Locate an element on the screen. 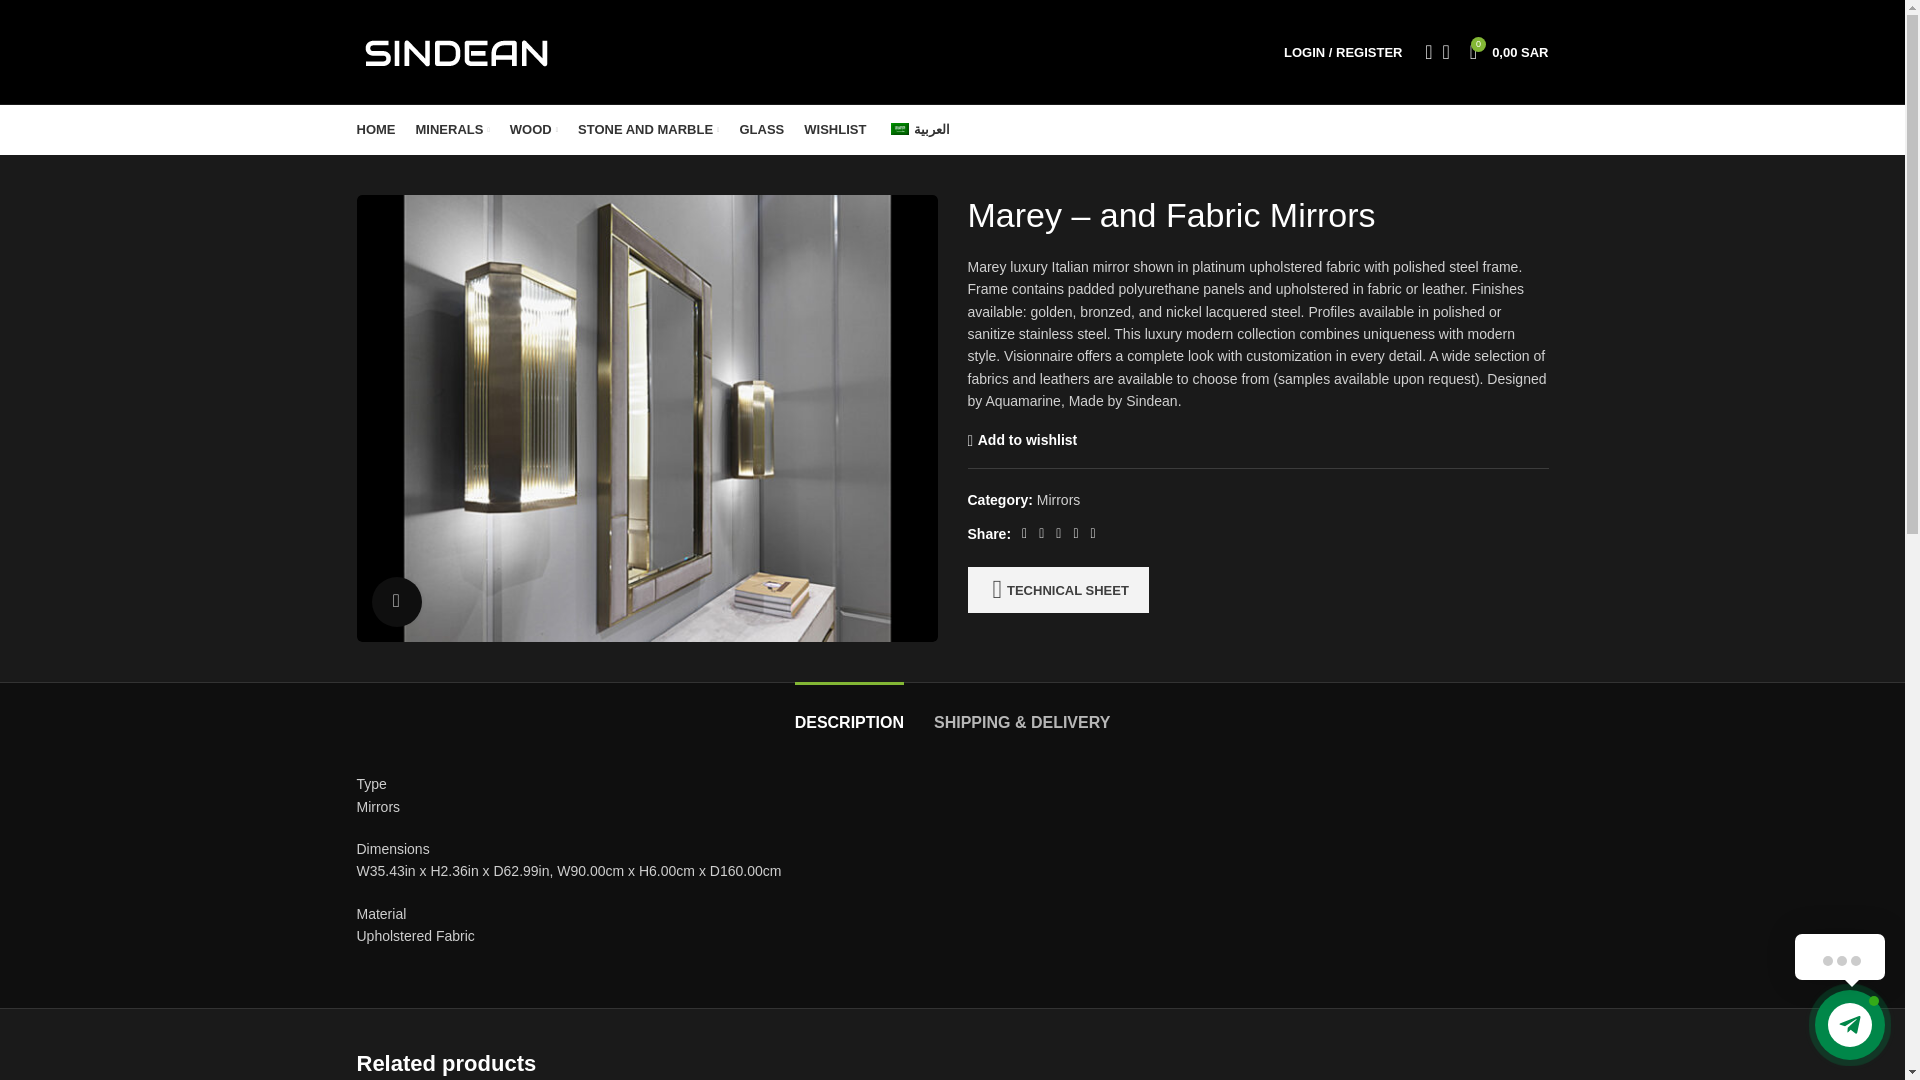  Marey.jpg is located at coordinates (1509, 52).